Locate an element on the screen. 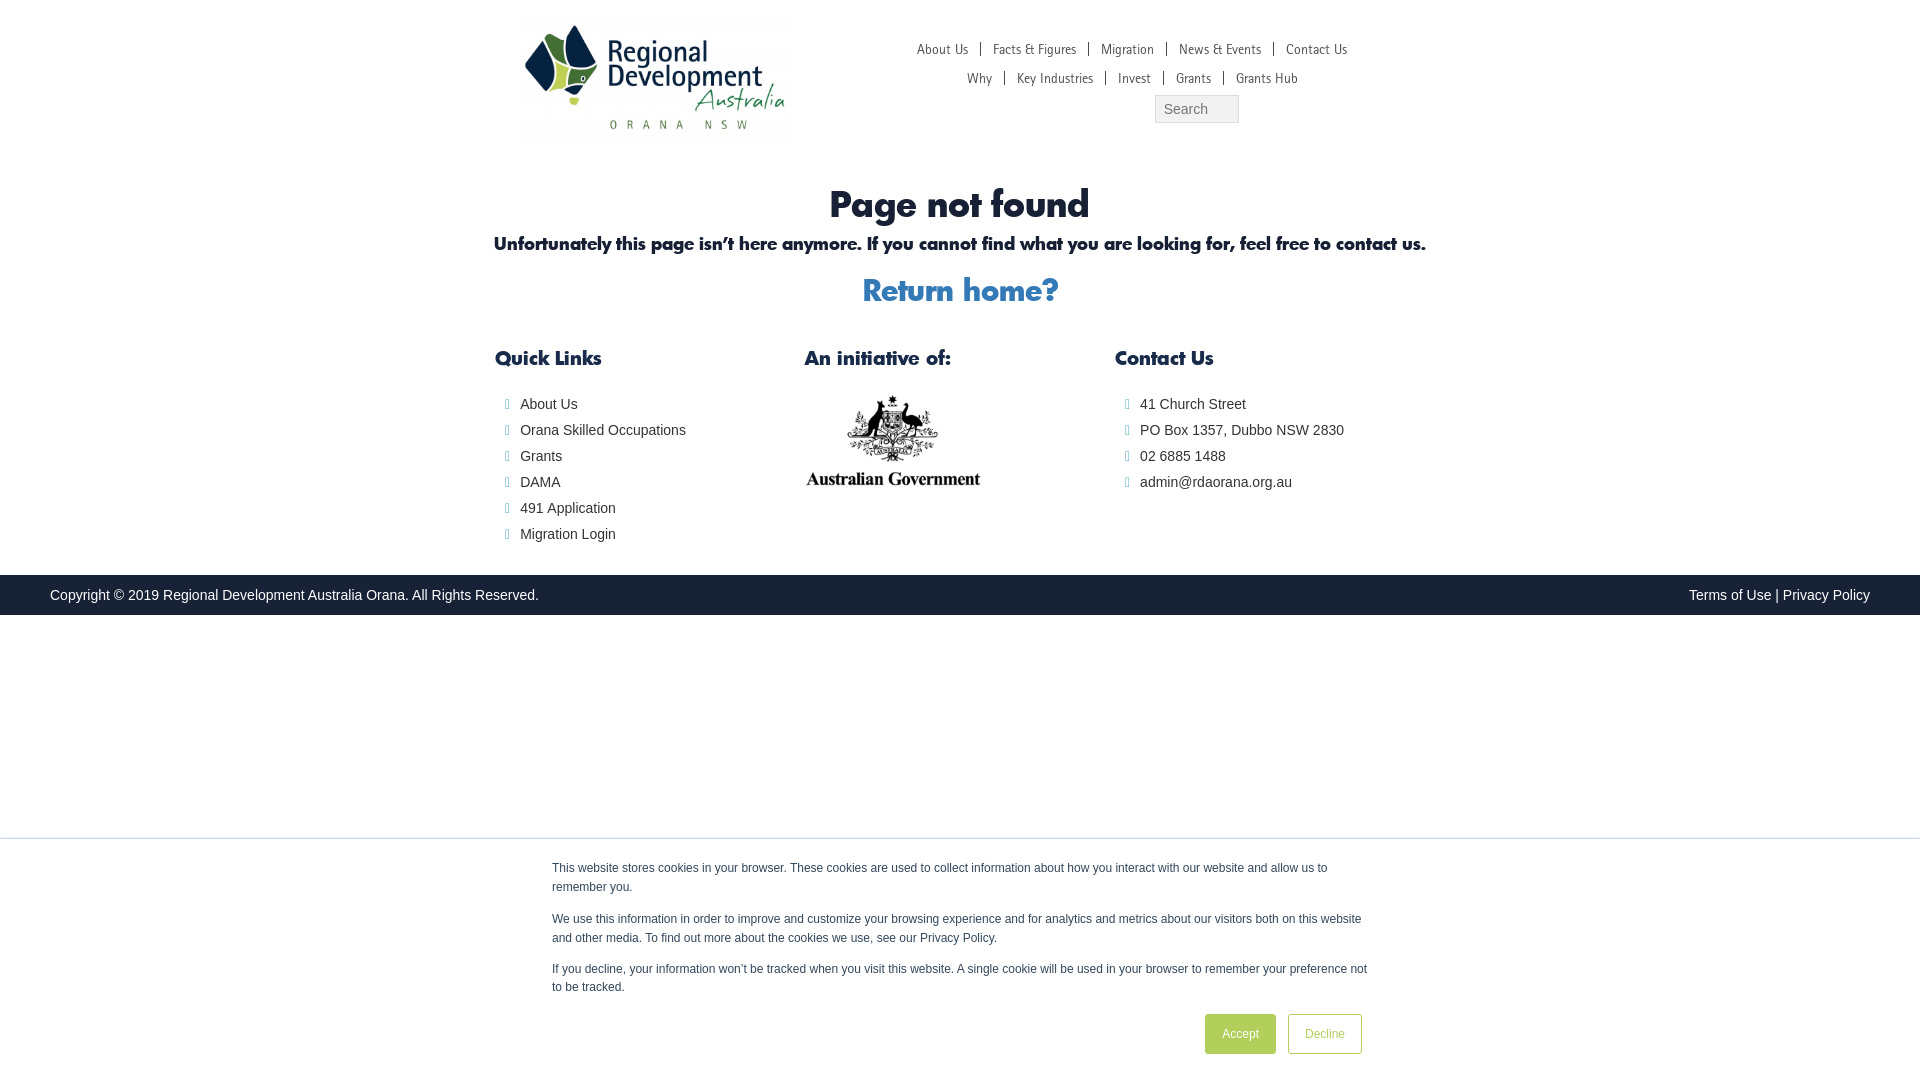 Image resolution: width=1920 pixels, height=1080 pixels. About Us is located at coordinates (549, 404).